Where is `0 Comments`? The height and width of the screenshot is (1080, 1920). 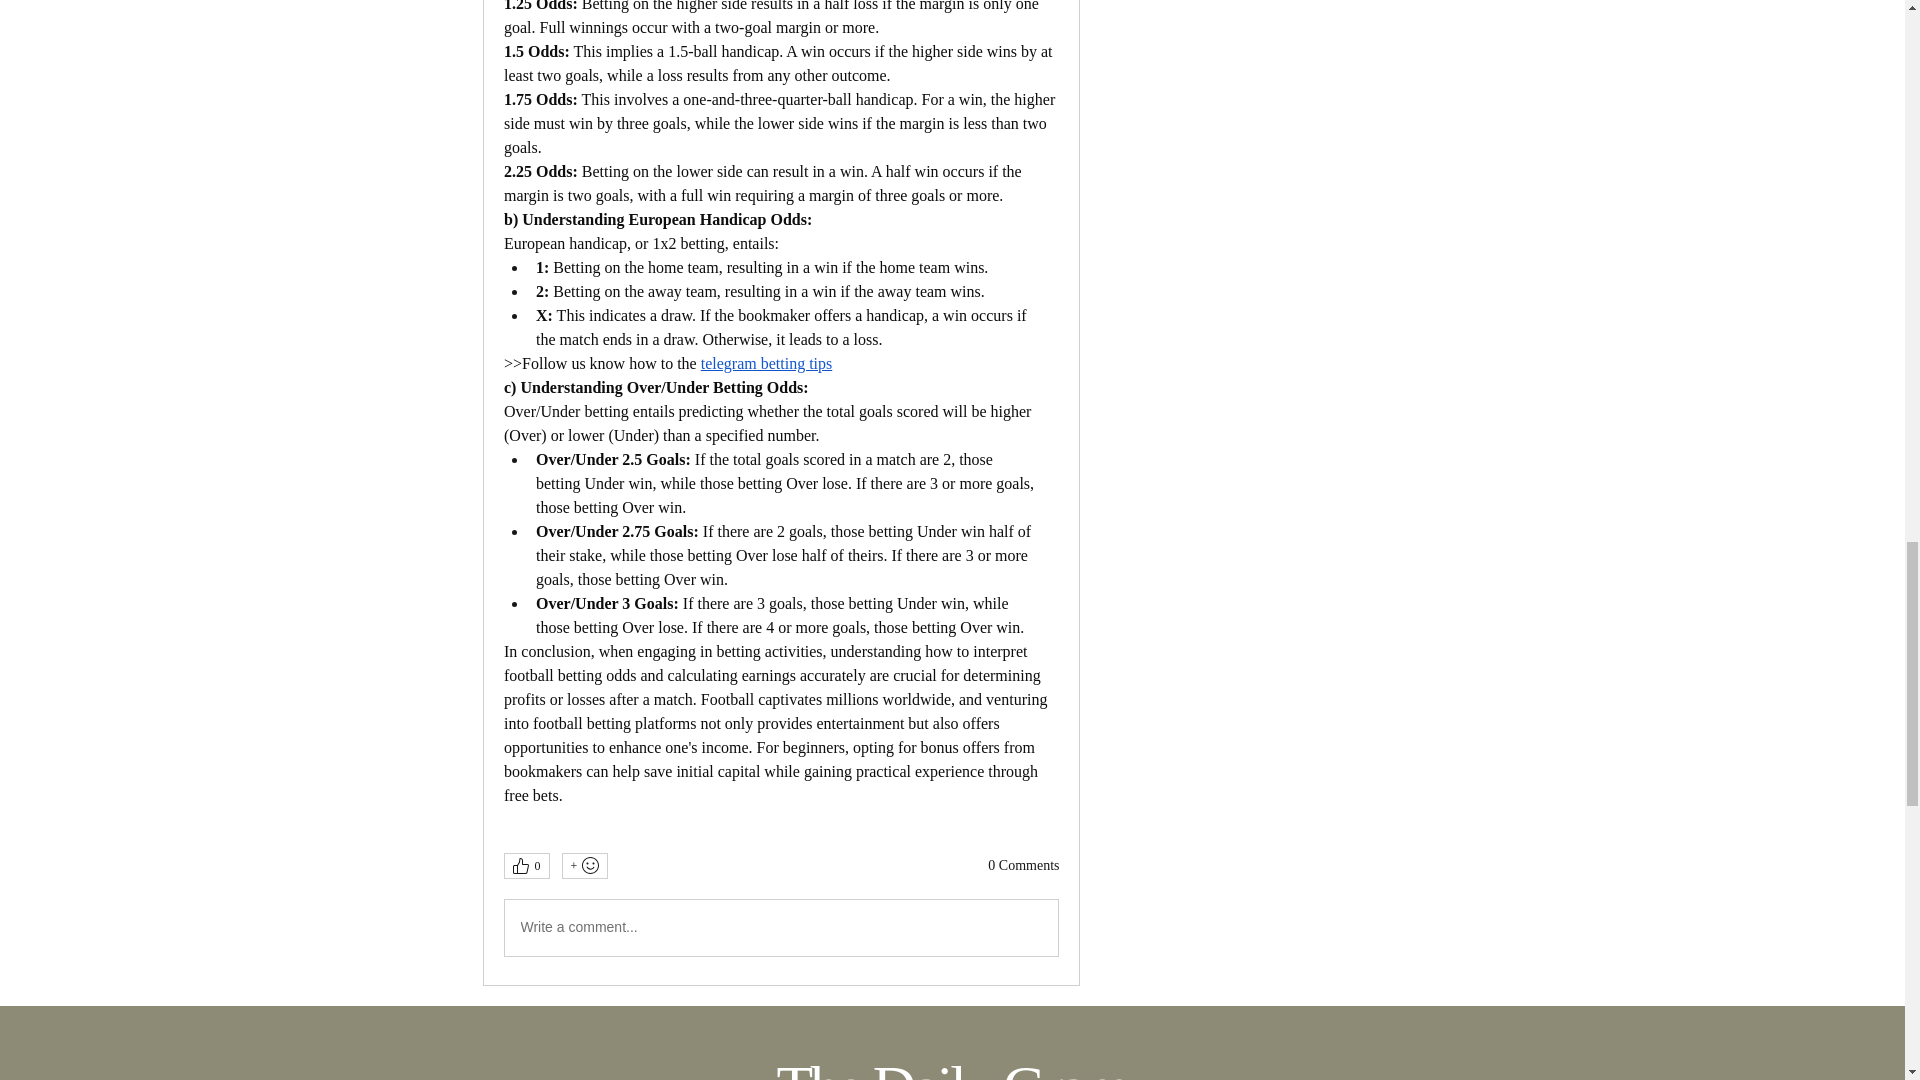
0 Comments is located at coordinates (1024, 866).